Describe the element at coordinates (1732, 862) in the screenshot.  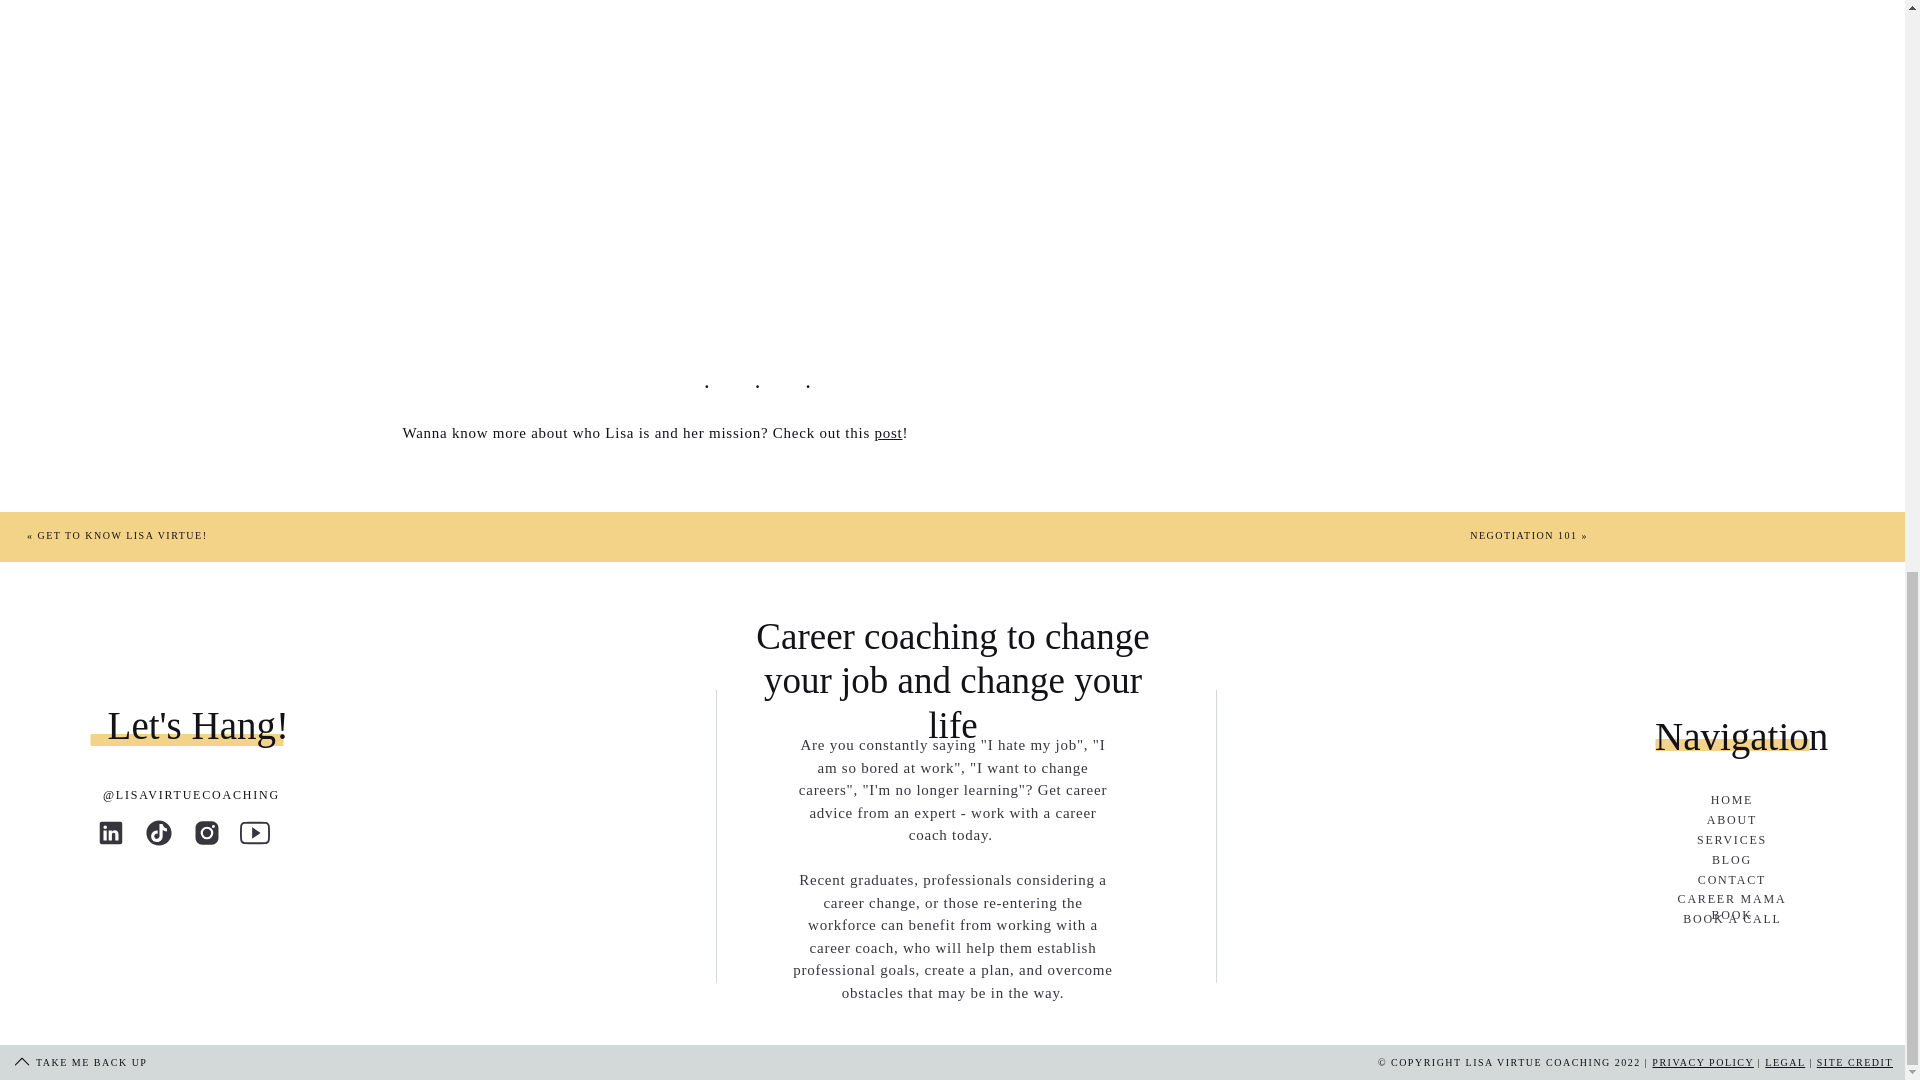
I see `BLOG` at that location.